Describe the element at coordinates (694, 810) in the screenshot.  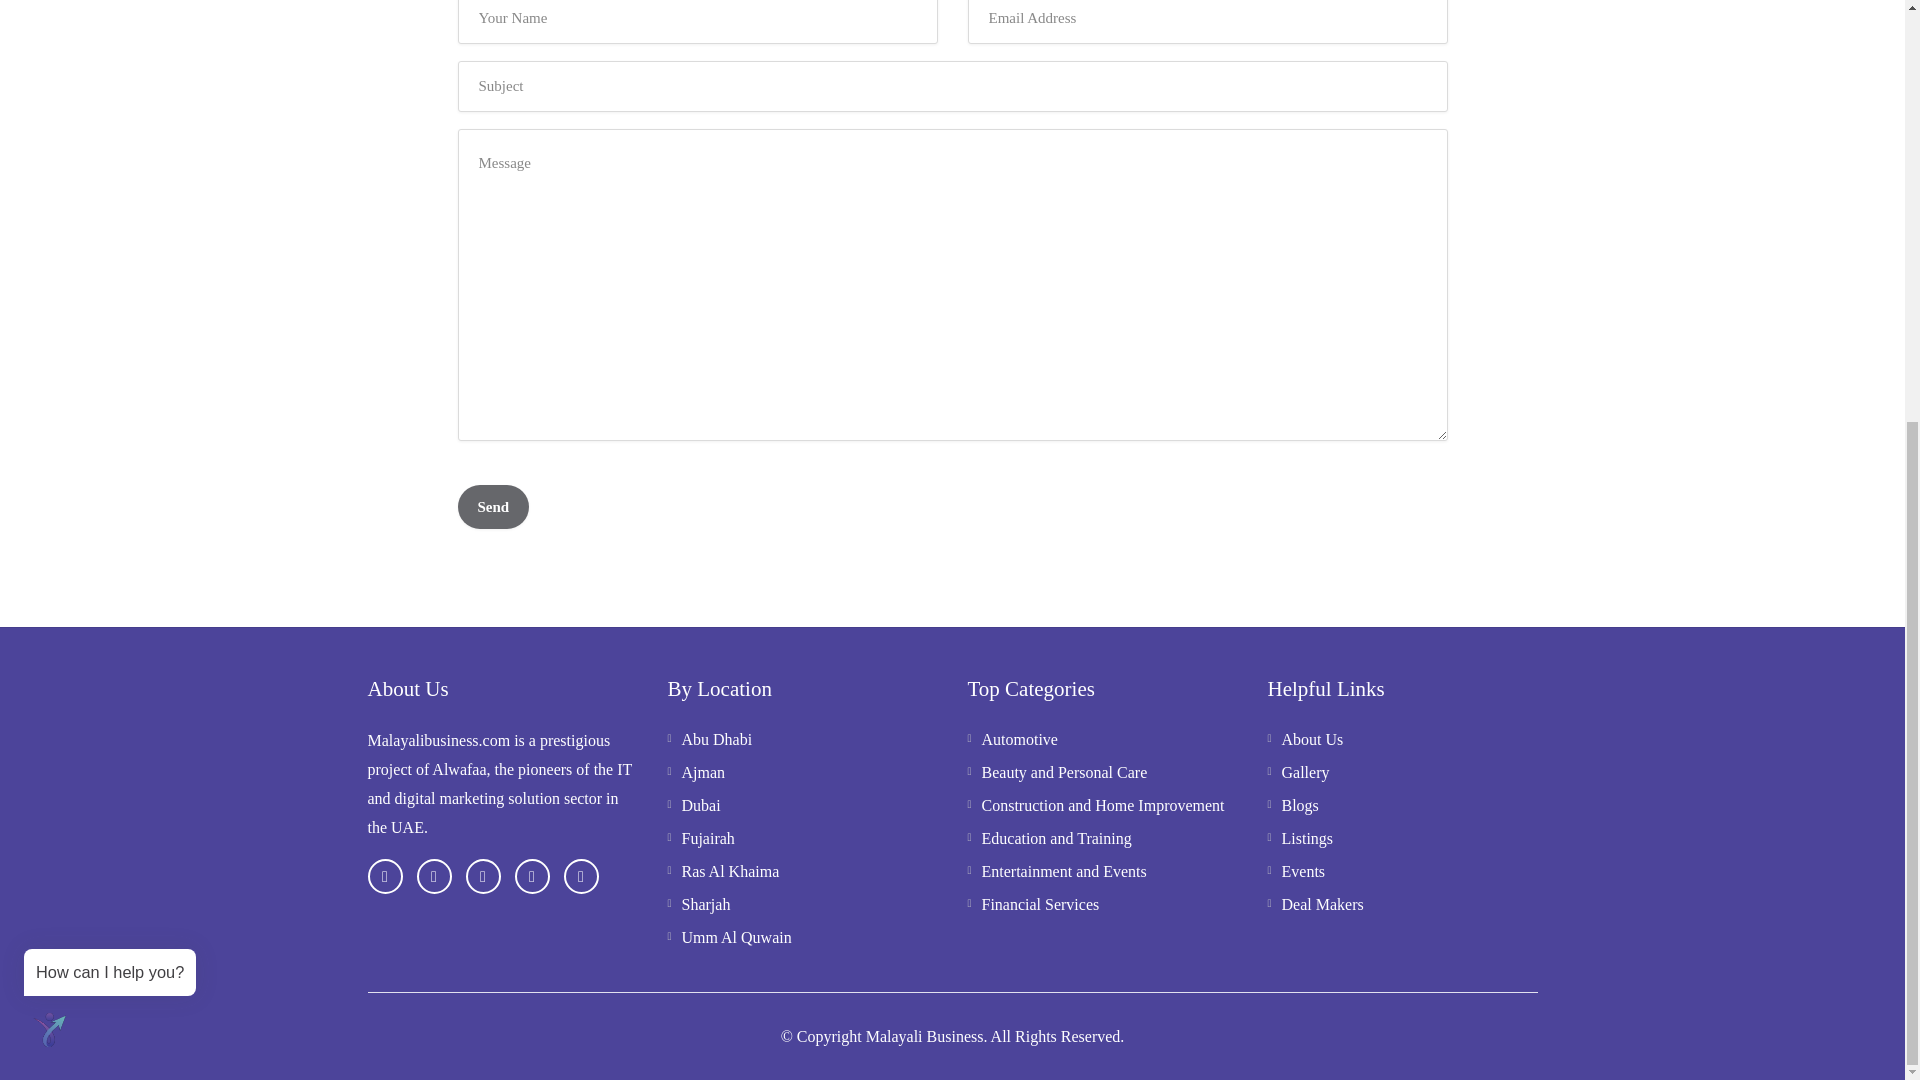
I see `Dubai` at that location.